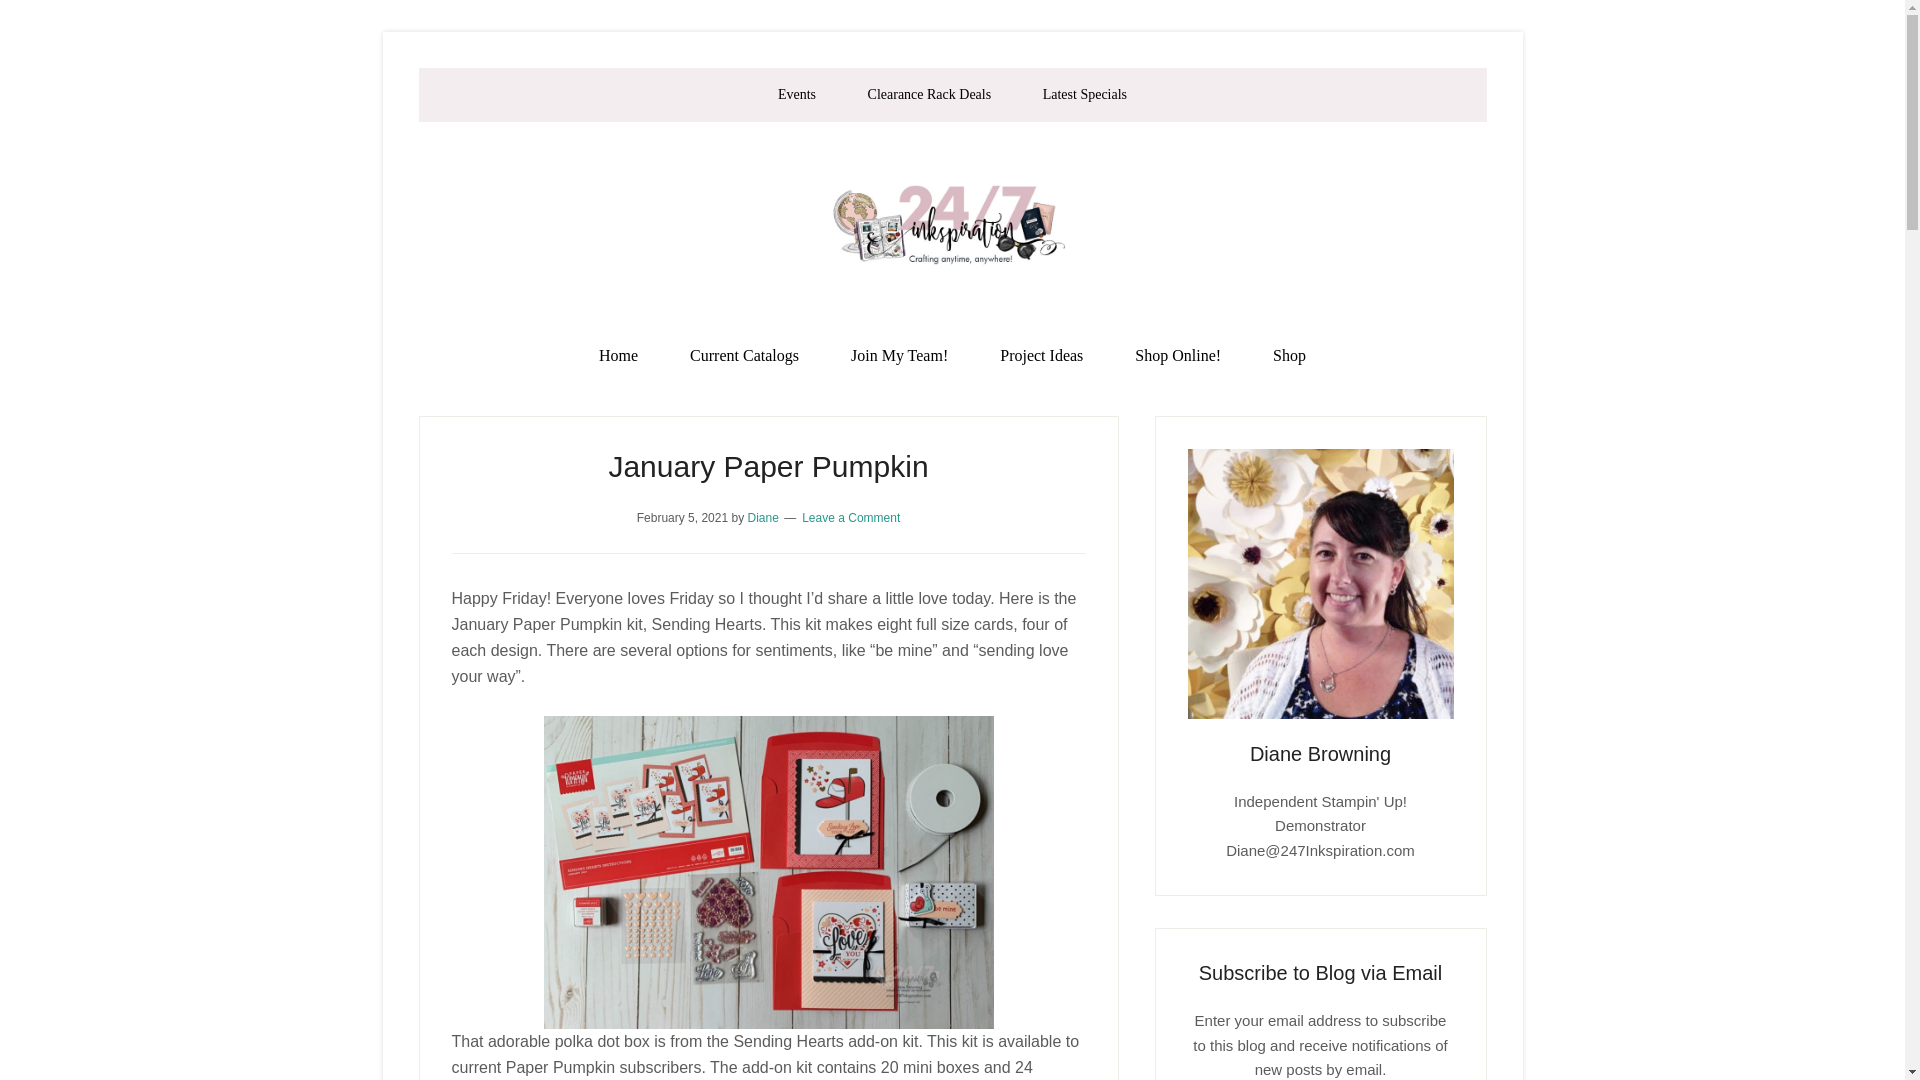 Image resolution: width=1920 pixels, height=1080 pixels. What do you see at coordinates (1084, 95) in the screenshot?
I see `Latest Specials` at bounding box center [1084, 95].